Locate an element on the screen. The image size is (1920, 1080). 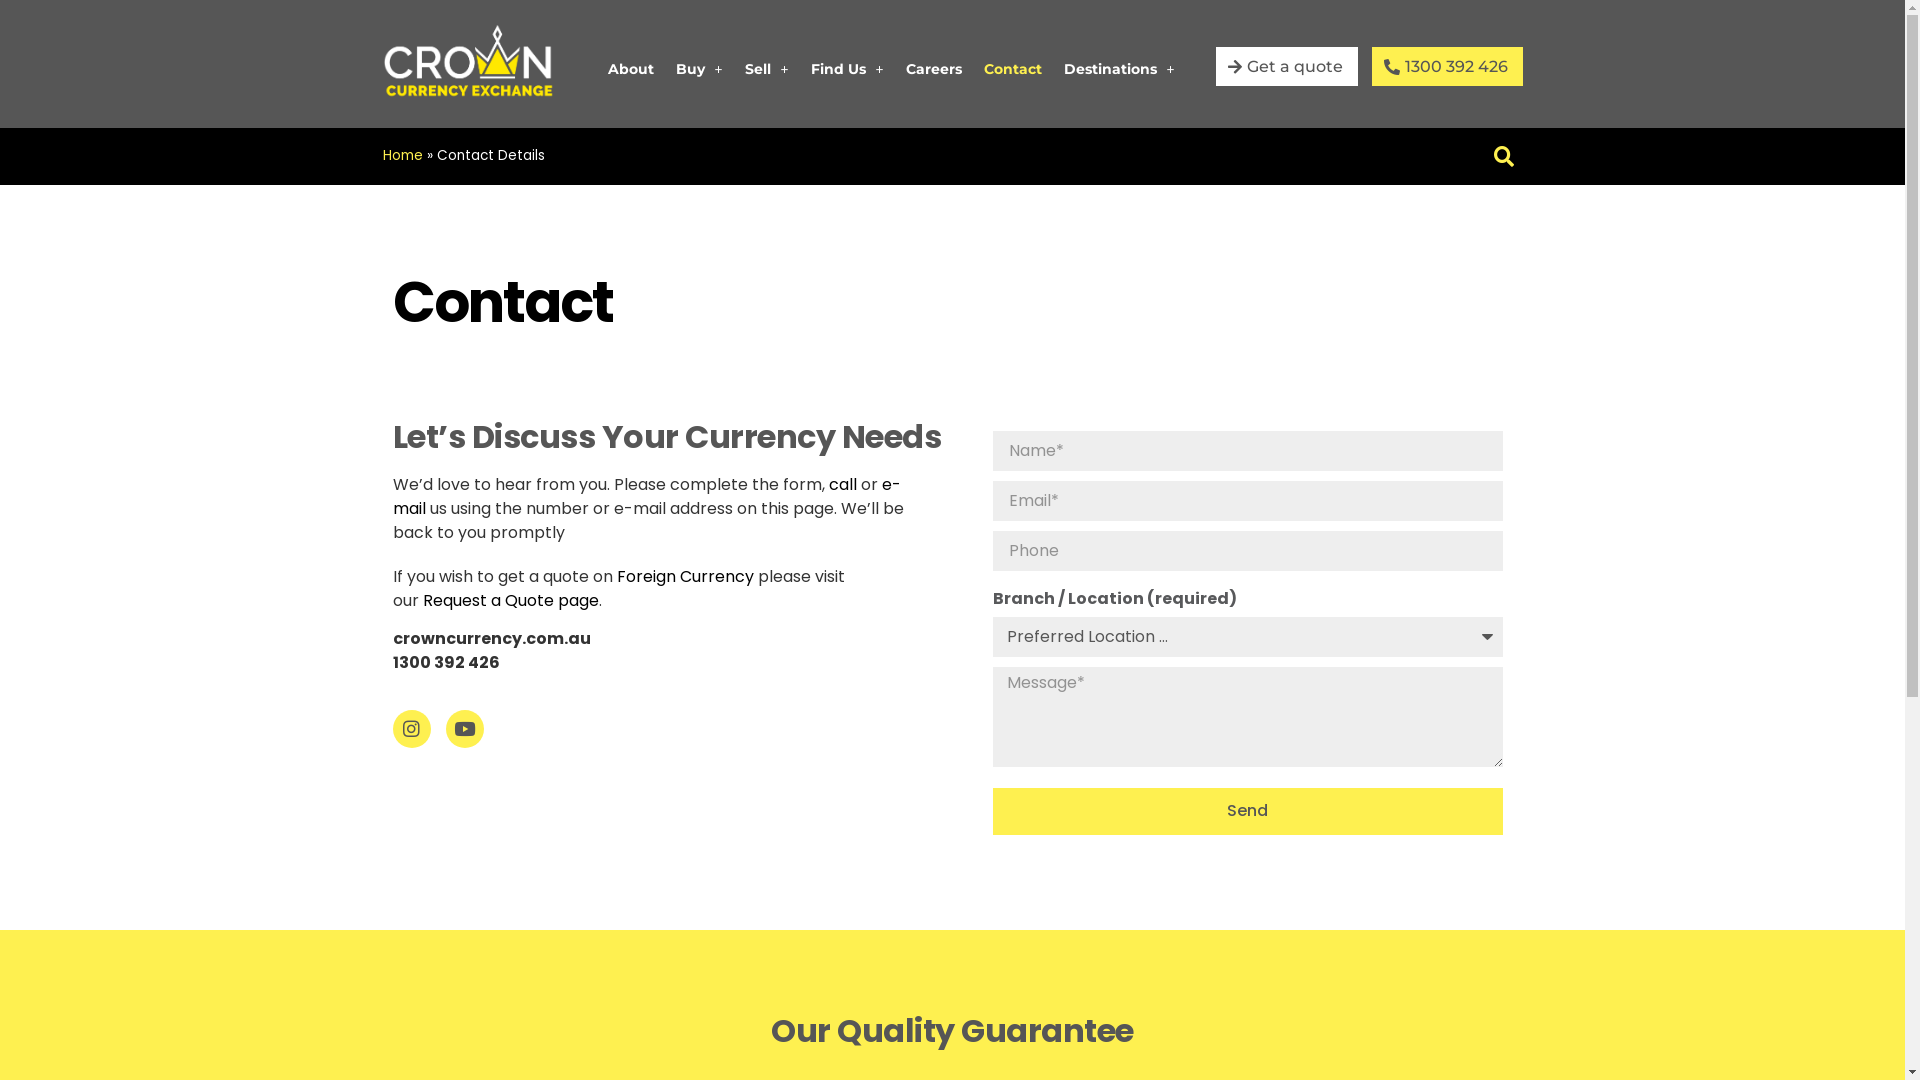
e-mail is located at coordinates (646, 496).